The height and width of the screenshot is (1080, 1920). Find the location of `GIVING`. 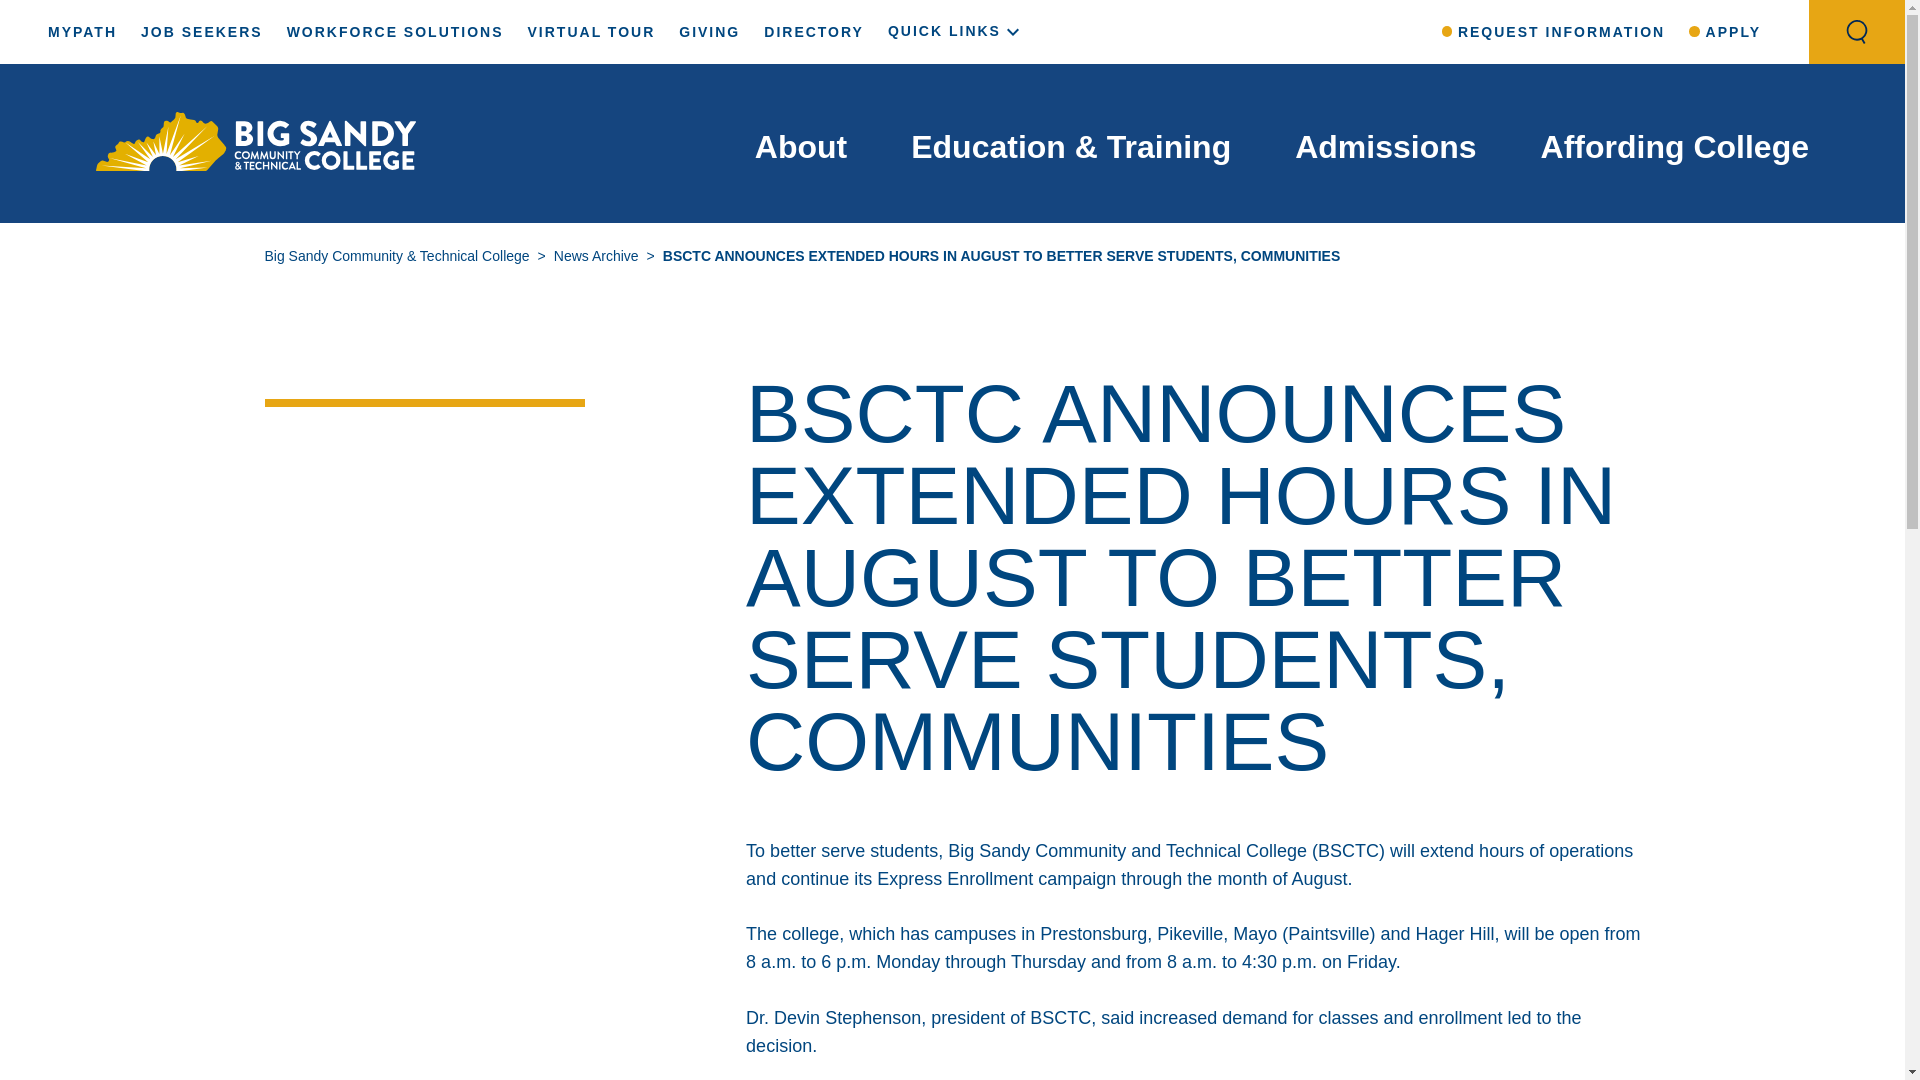

GIVING is located at coordinates (709, 32).